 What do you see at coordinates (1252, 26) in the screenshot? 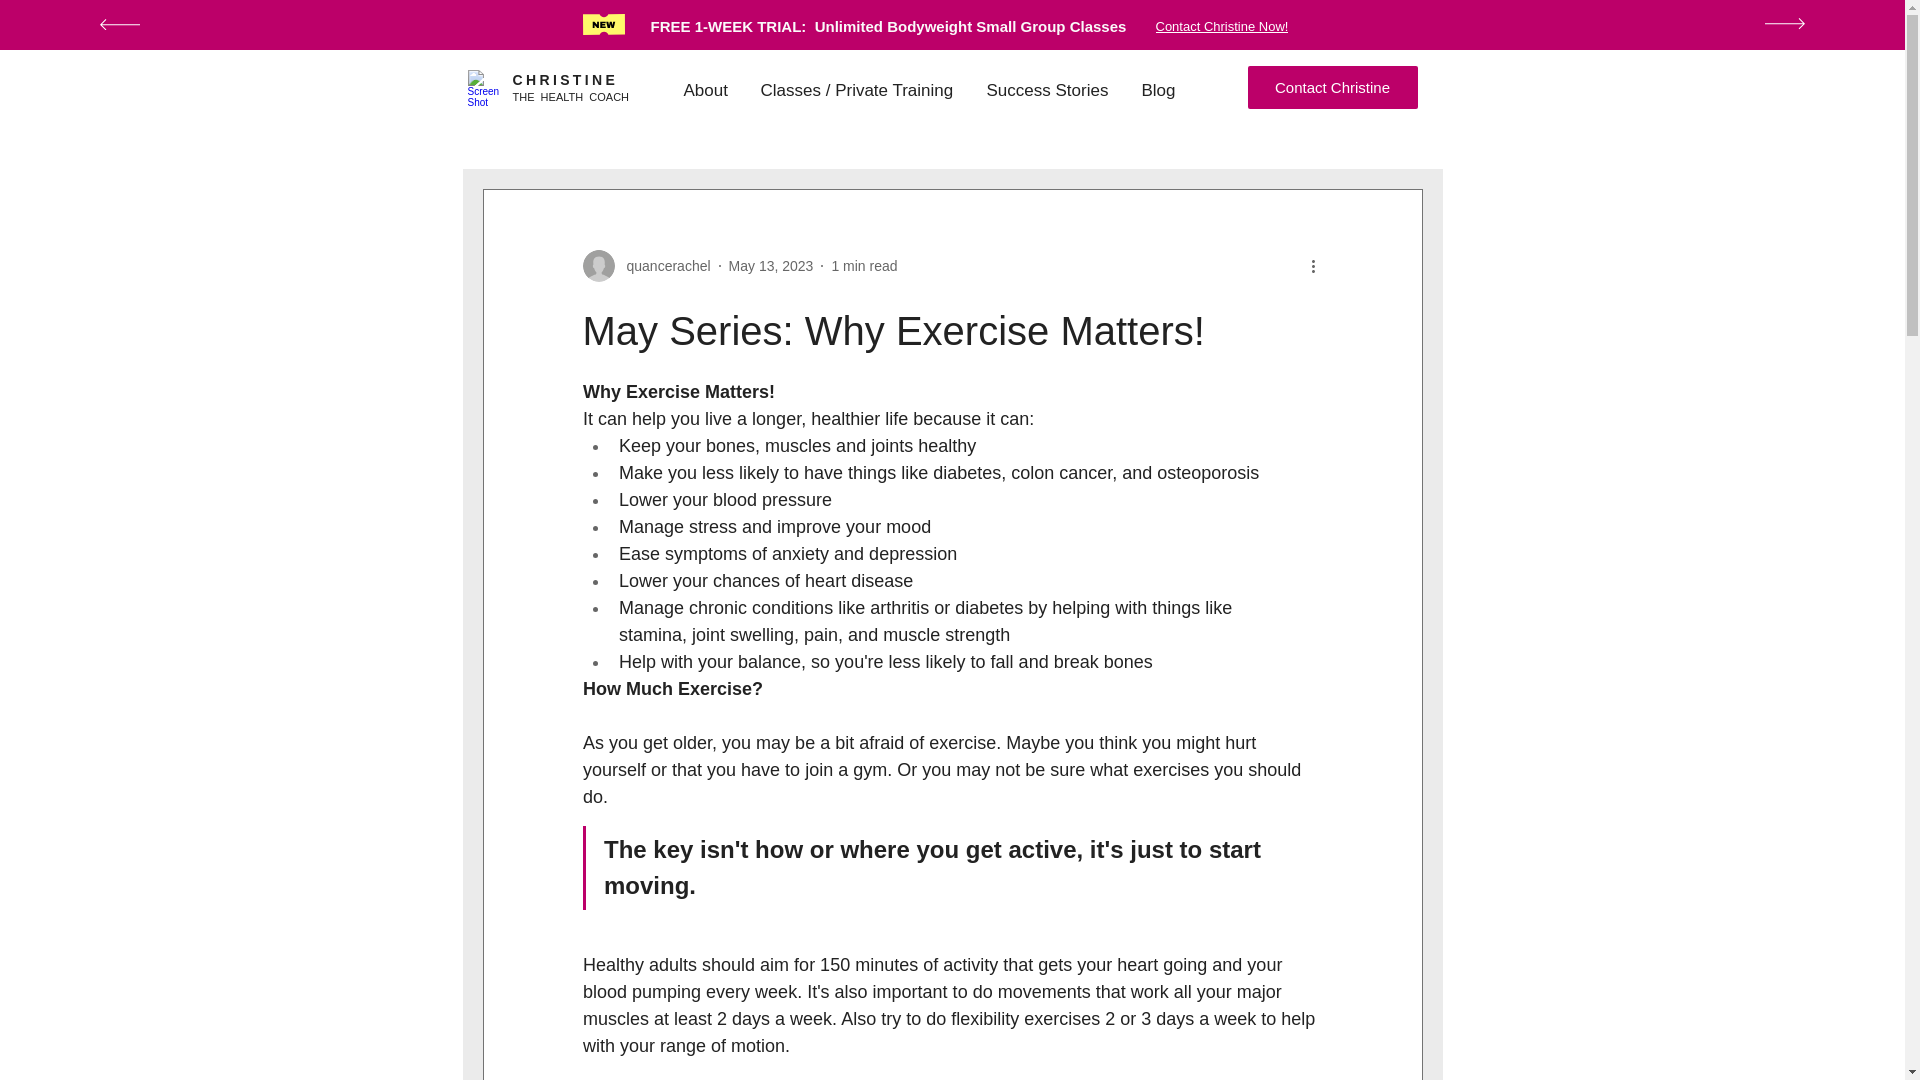
I see `Contact Christine Now!` at bounding box center [1252, 26].